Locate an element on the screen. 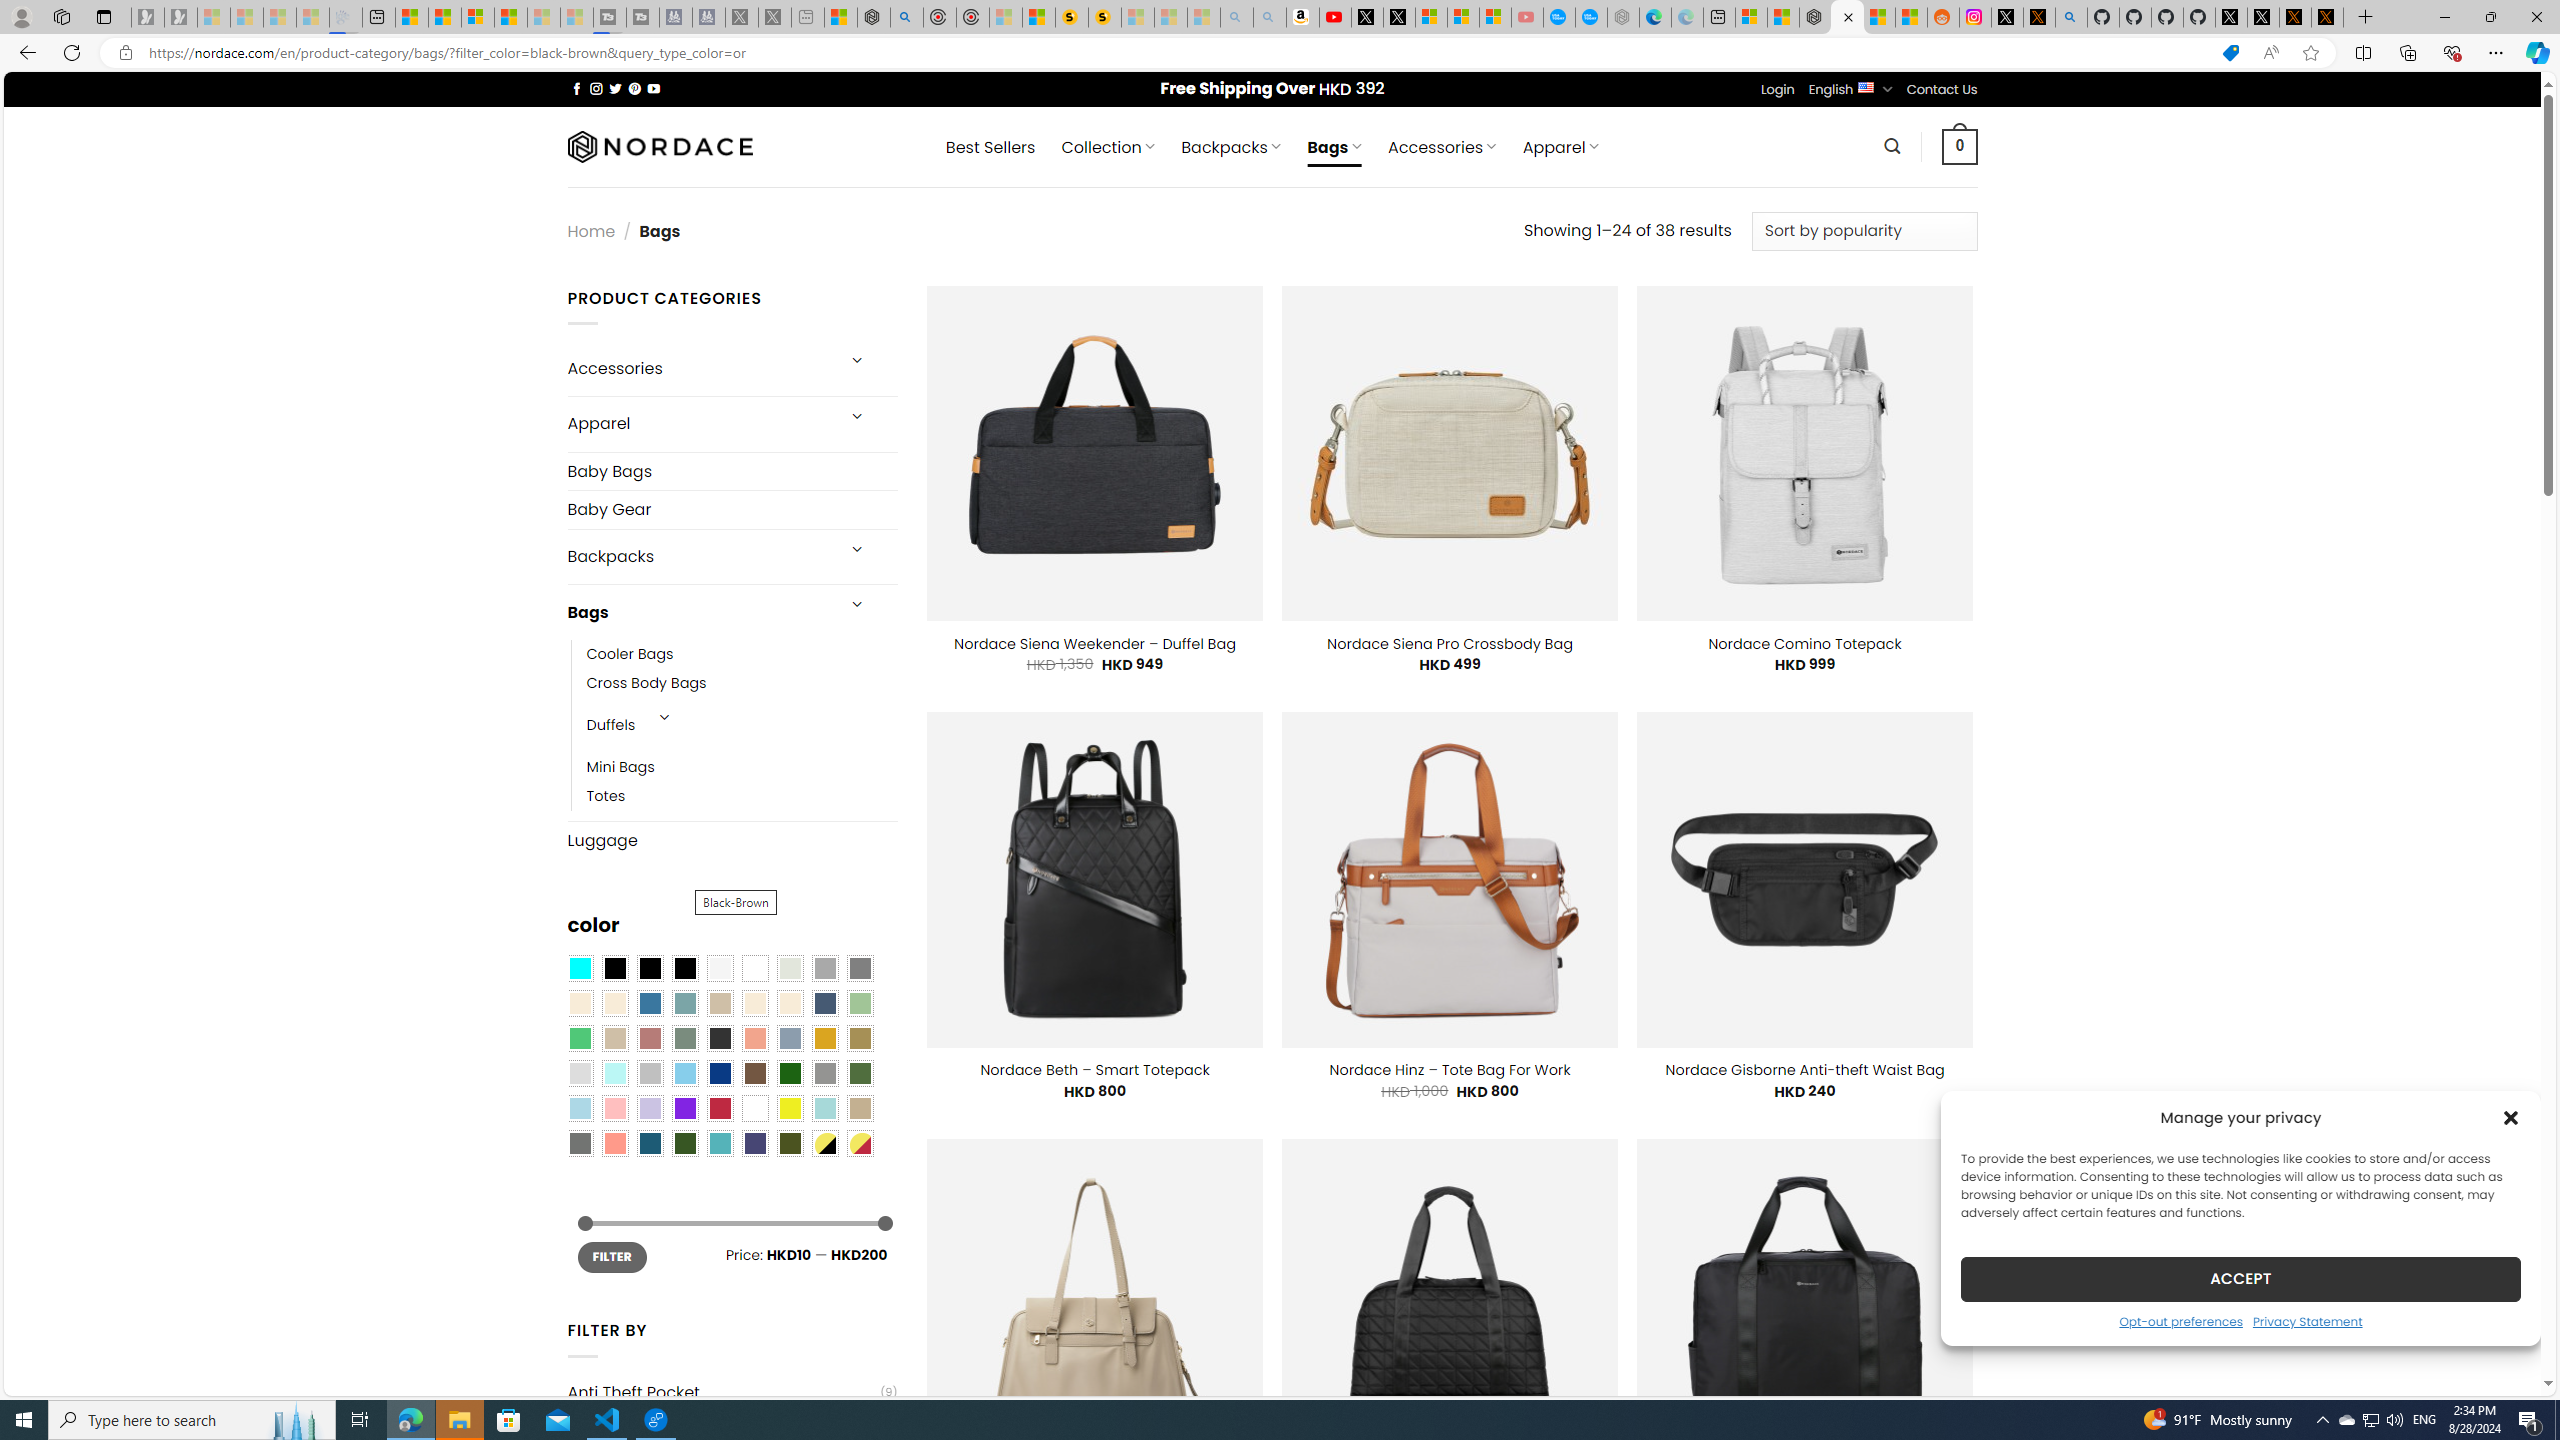 The height and width of the screenshot is (1440, 2560). White is located at coordinates (755, 1108).